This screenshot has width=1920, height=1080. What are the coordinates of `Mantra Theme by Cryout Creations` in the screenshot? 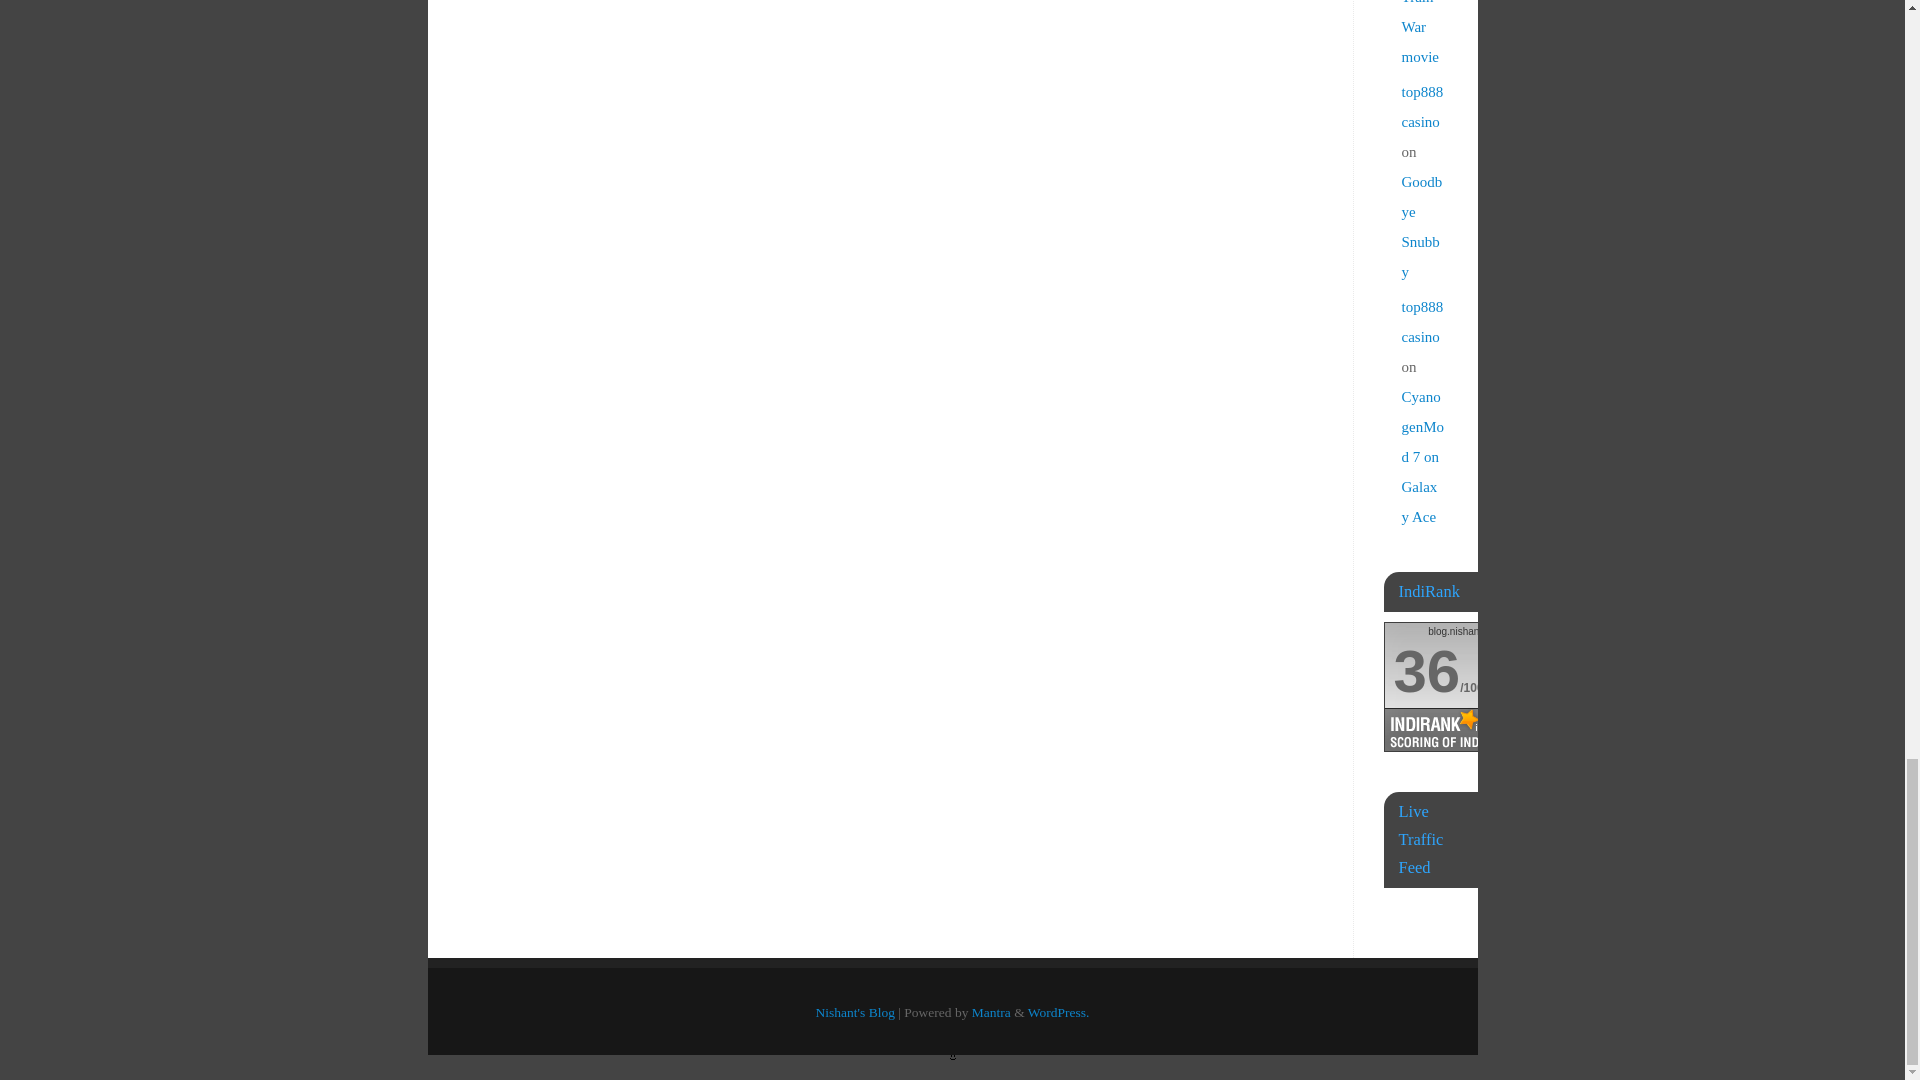 It's located at (991, 1012).